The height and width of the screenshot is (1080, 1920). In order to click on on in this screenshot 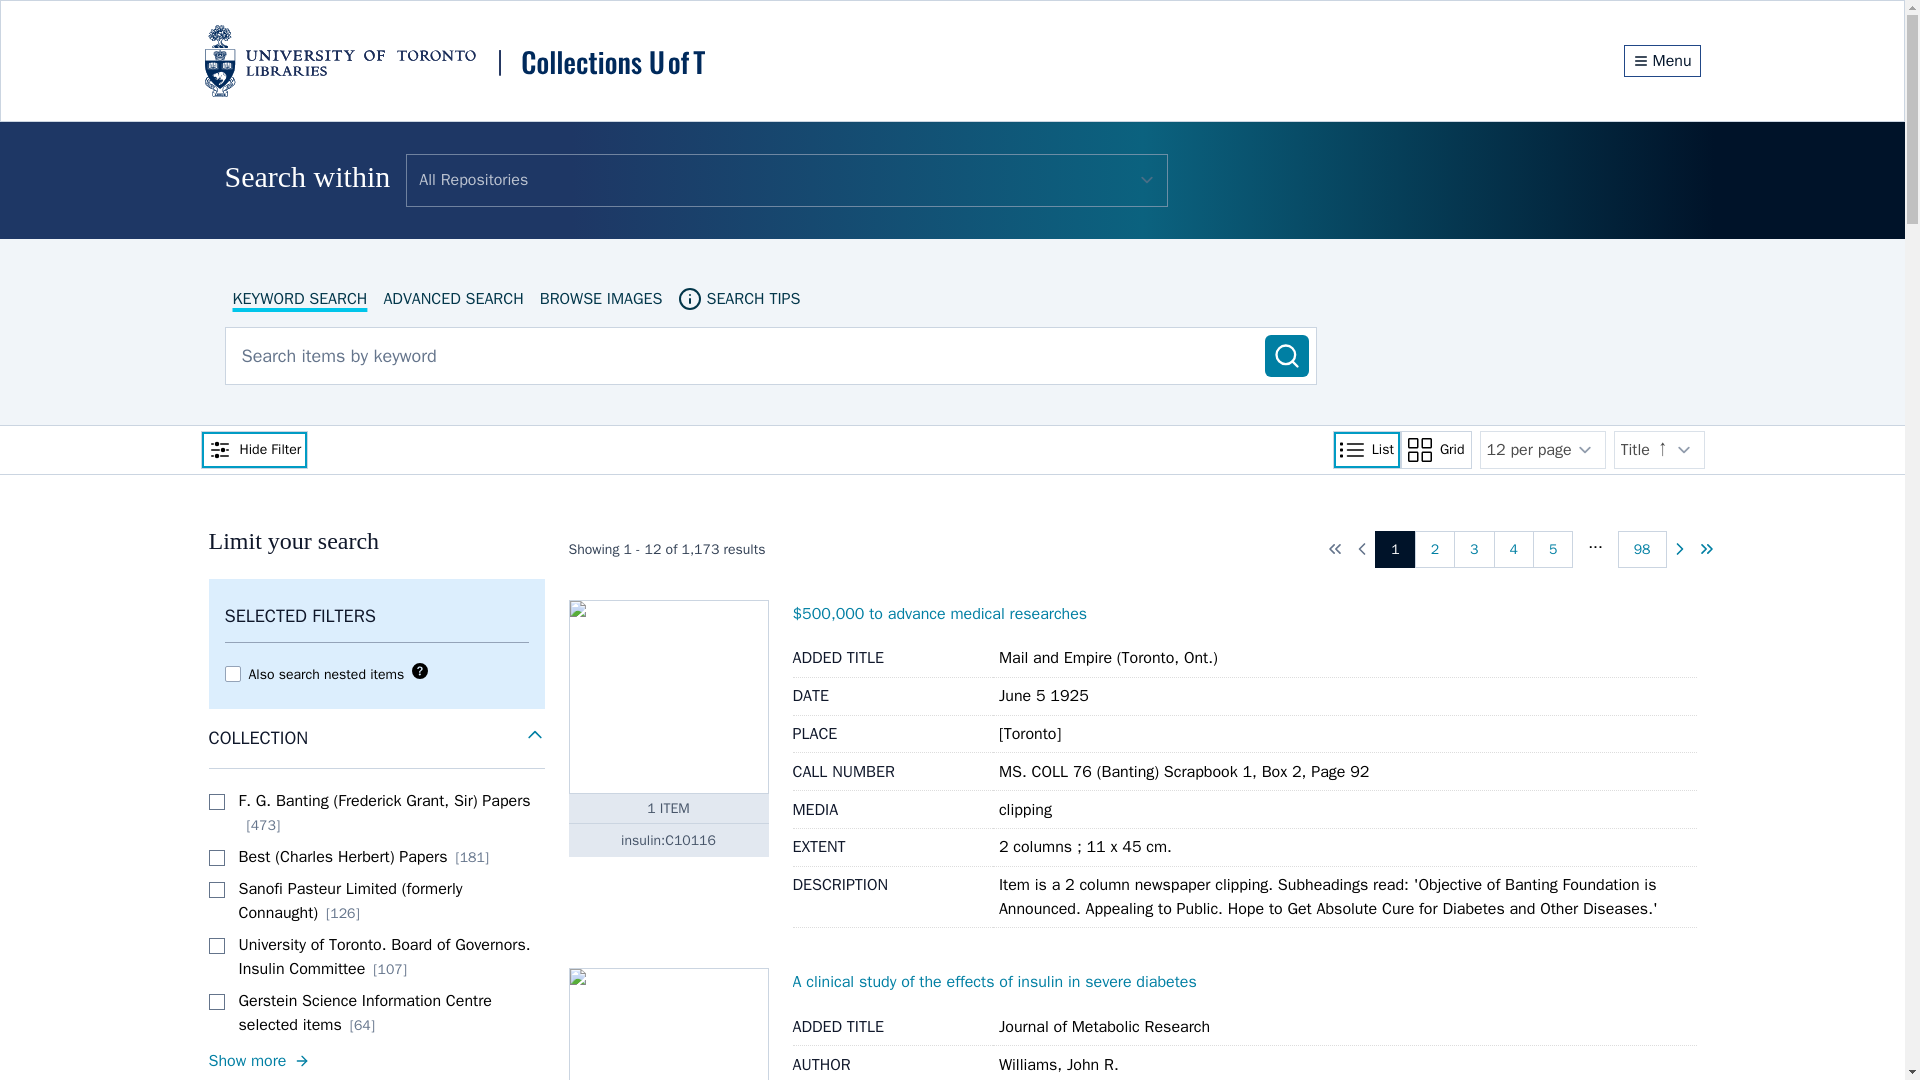, I will do `click(216, 1001)`.